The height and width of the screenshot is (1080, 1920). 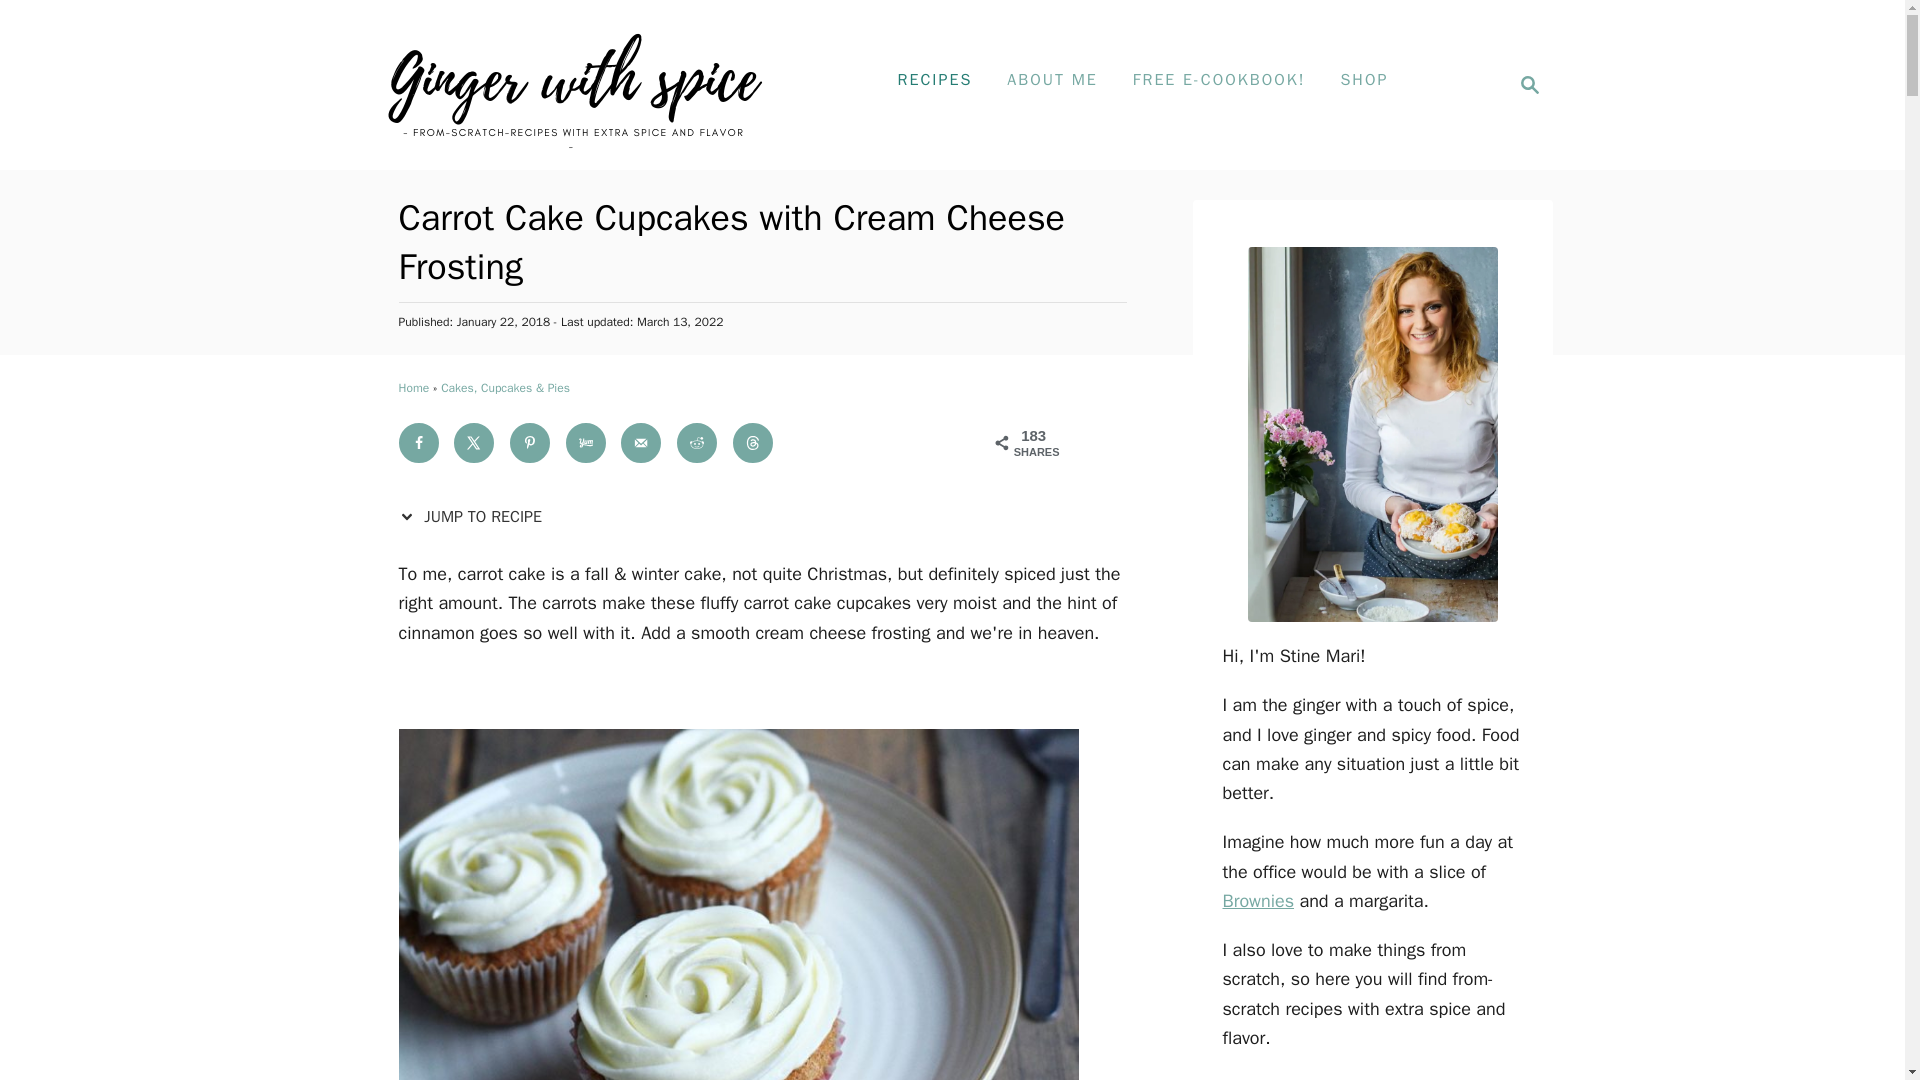 What do you see at coordinates (1364, 80) in the screenshot?
I see `SHOP` at bounding box center [1364, 80].